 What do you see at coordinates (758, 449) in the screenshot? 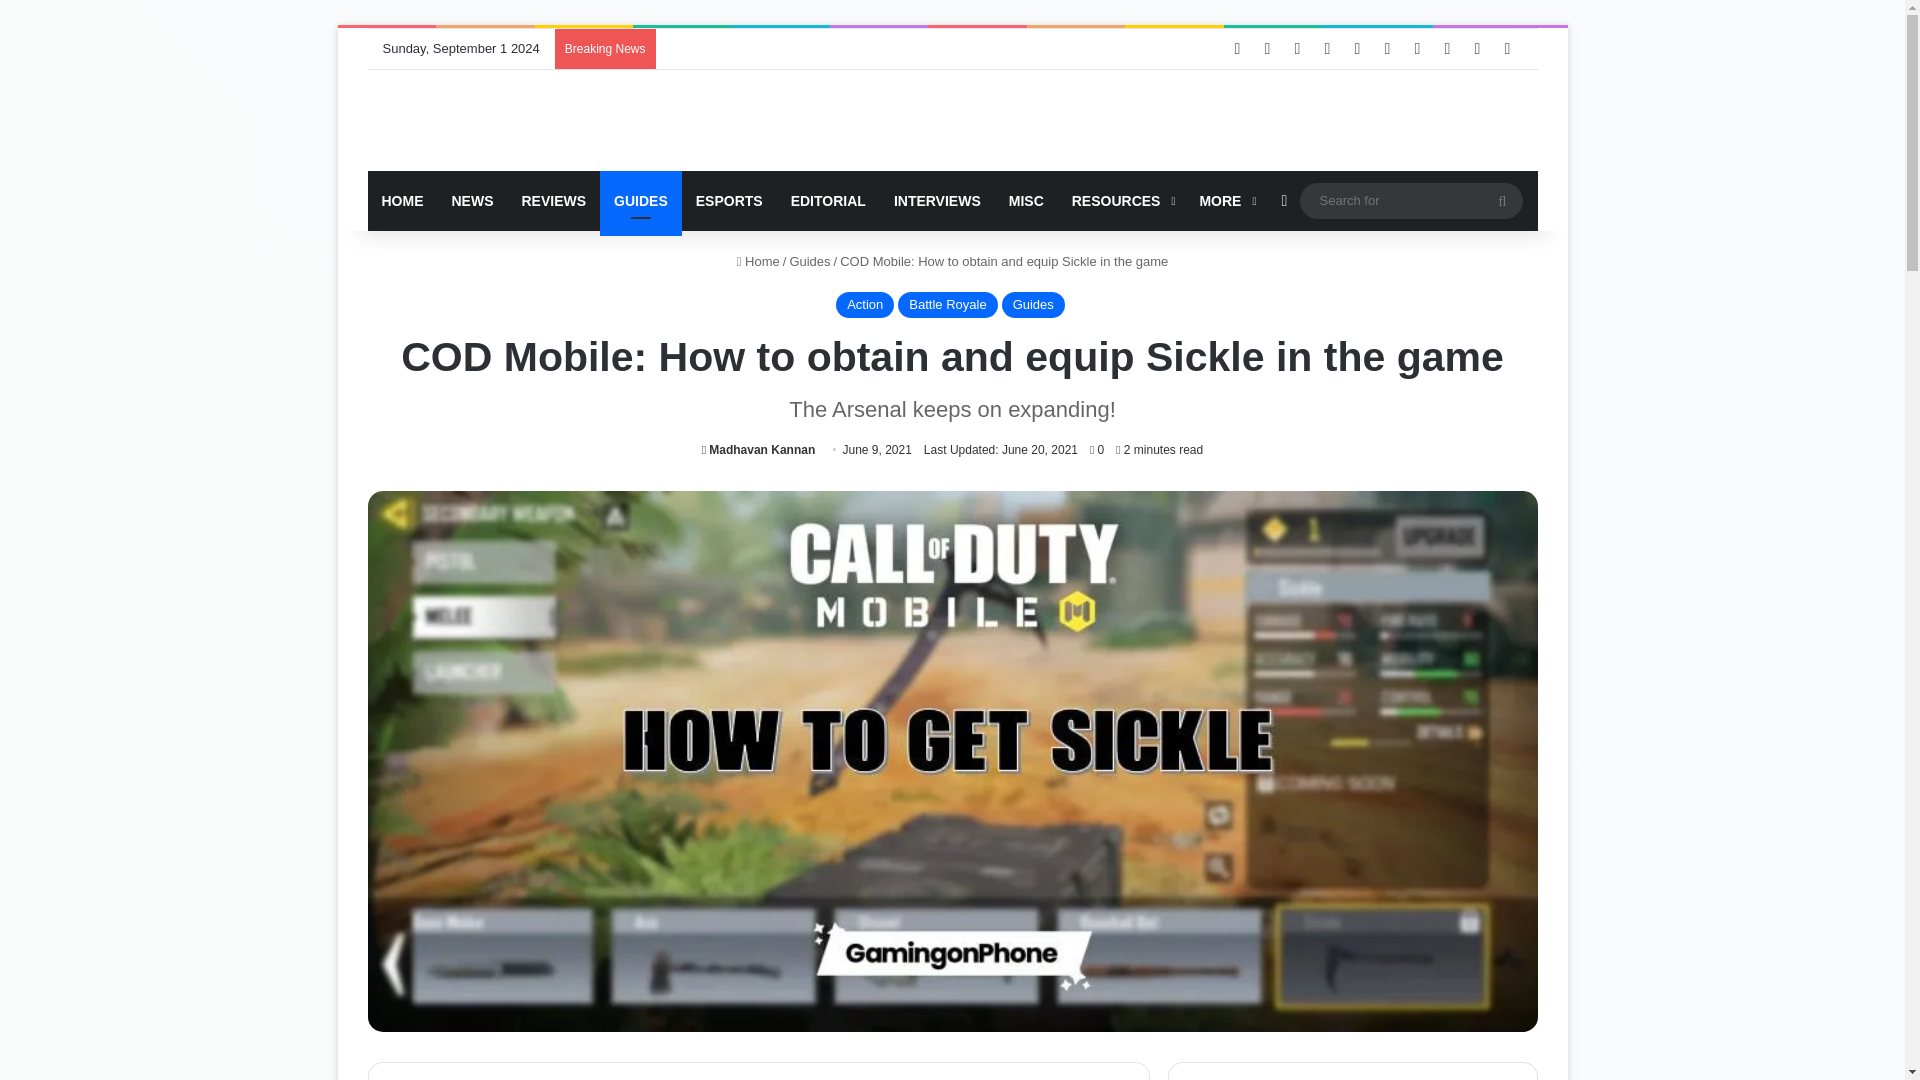
I see `Madhavan Kannan` at bounding box center [758, 449].